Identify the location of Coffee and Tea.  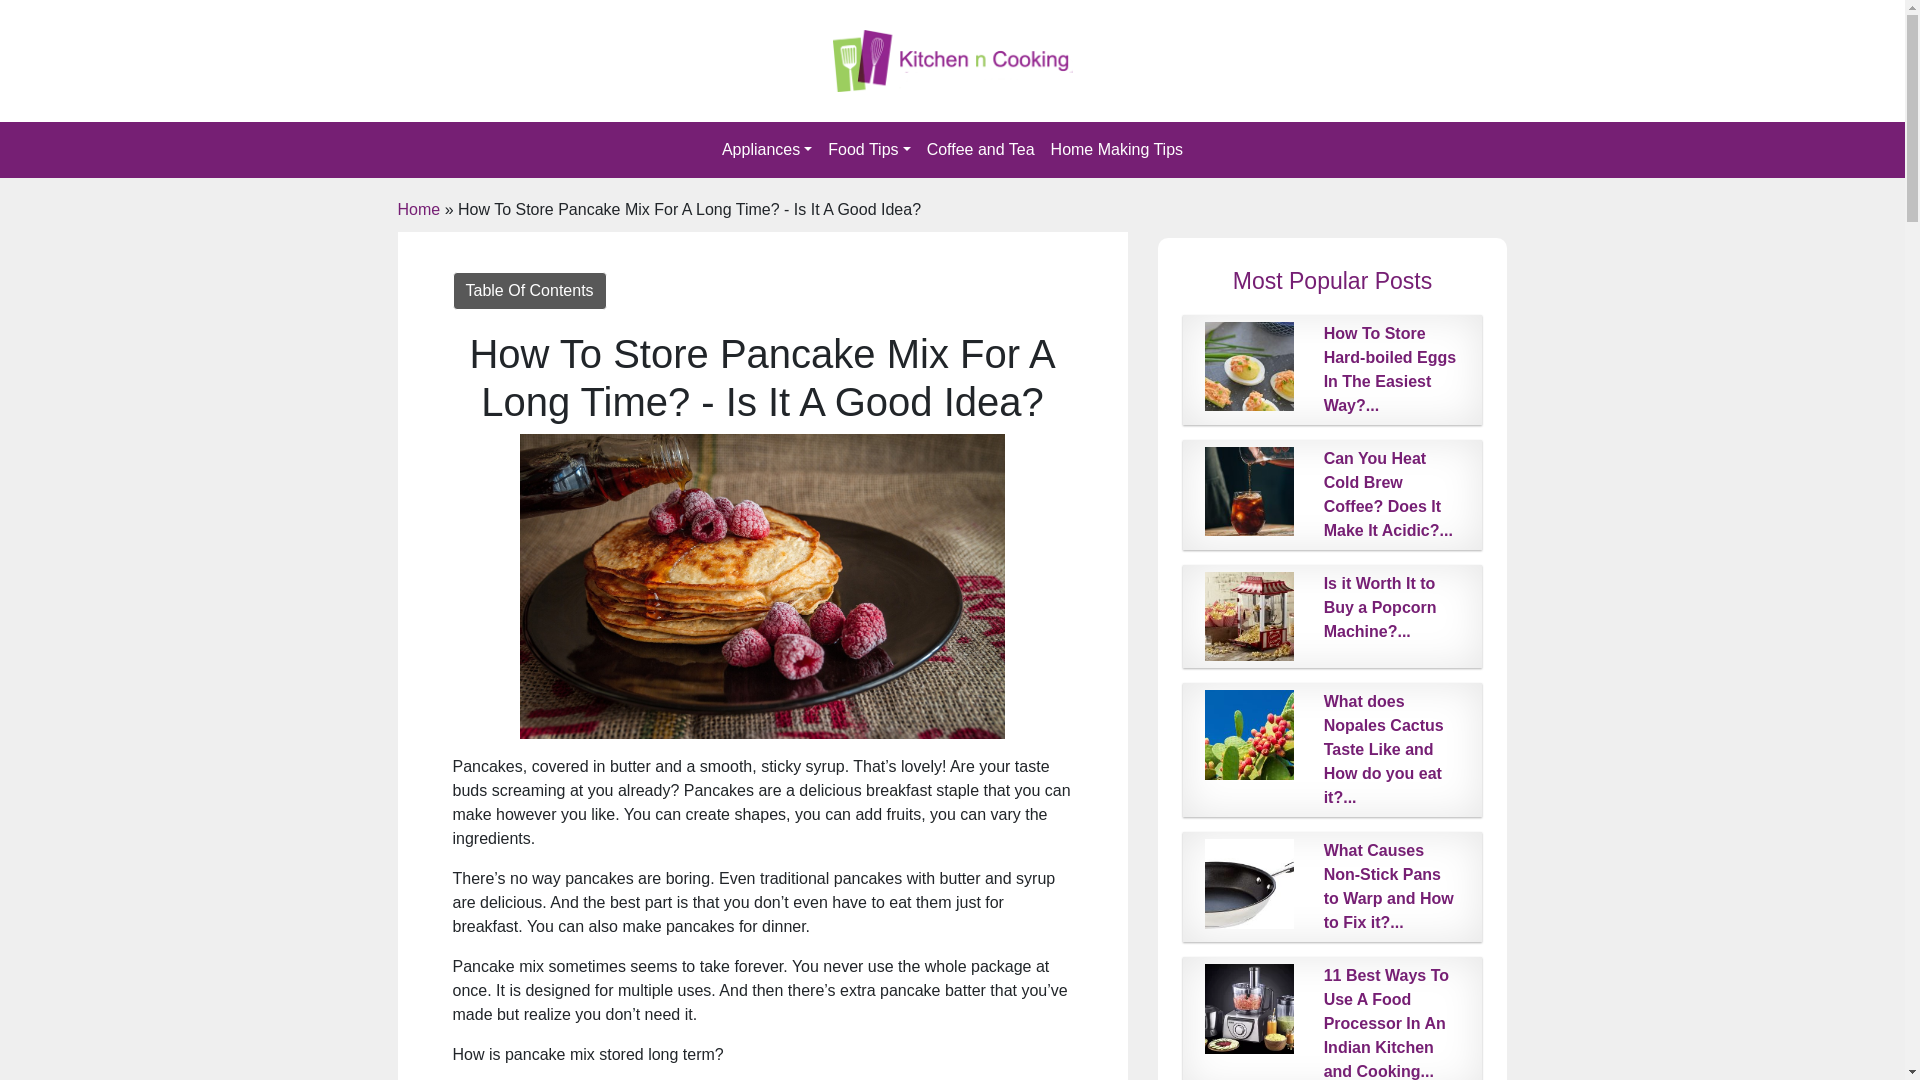
(980, 149).